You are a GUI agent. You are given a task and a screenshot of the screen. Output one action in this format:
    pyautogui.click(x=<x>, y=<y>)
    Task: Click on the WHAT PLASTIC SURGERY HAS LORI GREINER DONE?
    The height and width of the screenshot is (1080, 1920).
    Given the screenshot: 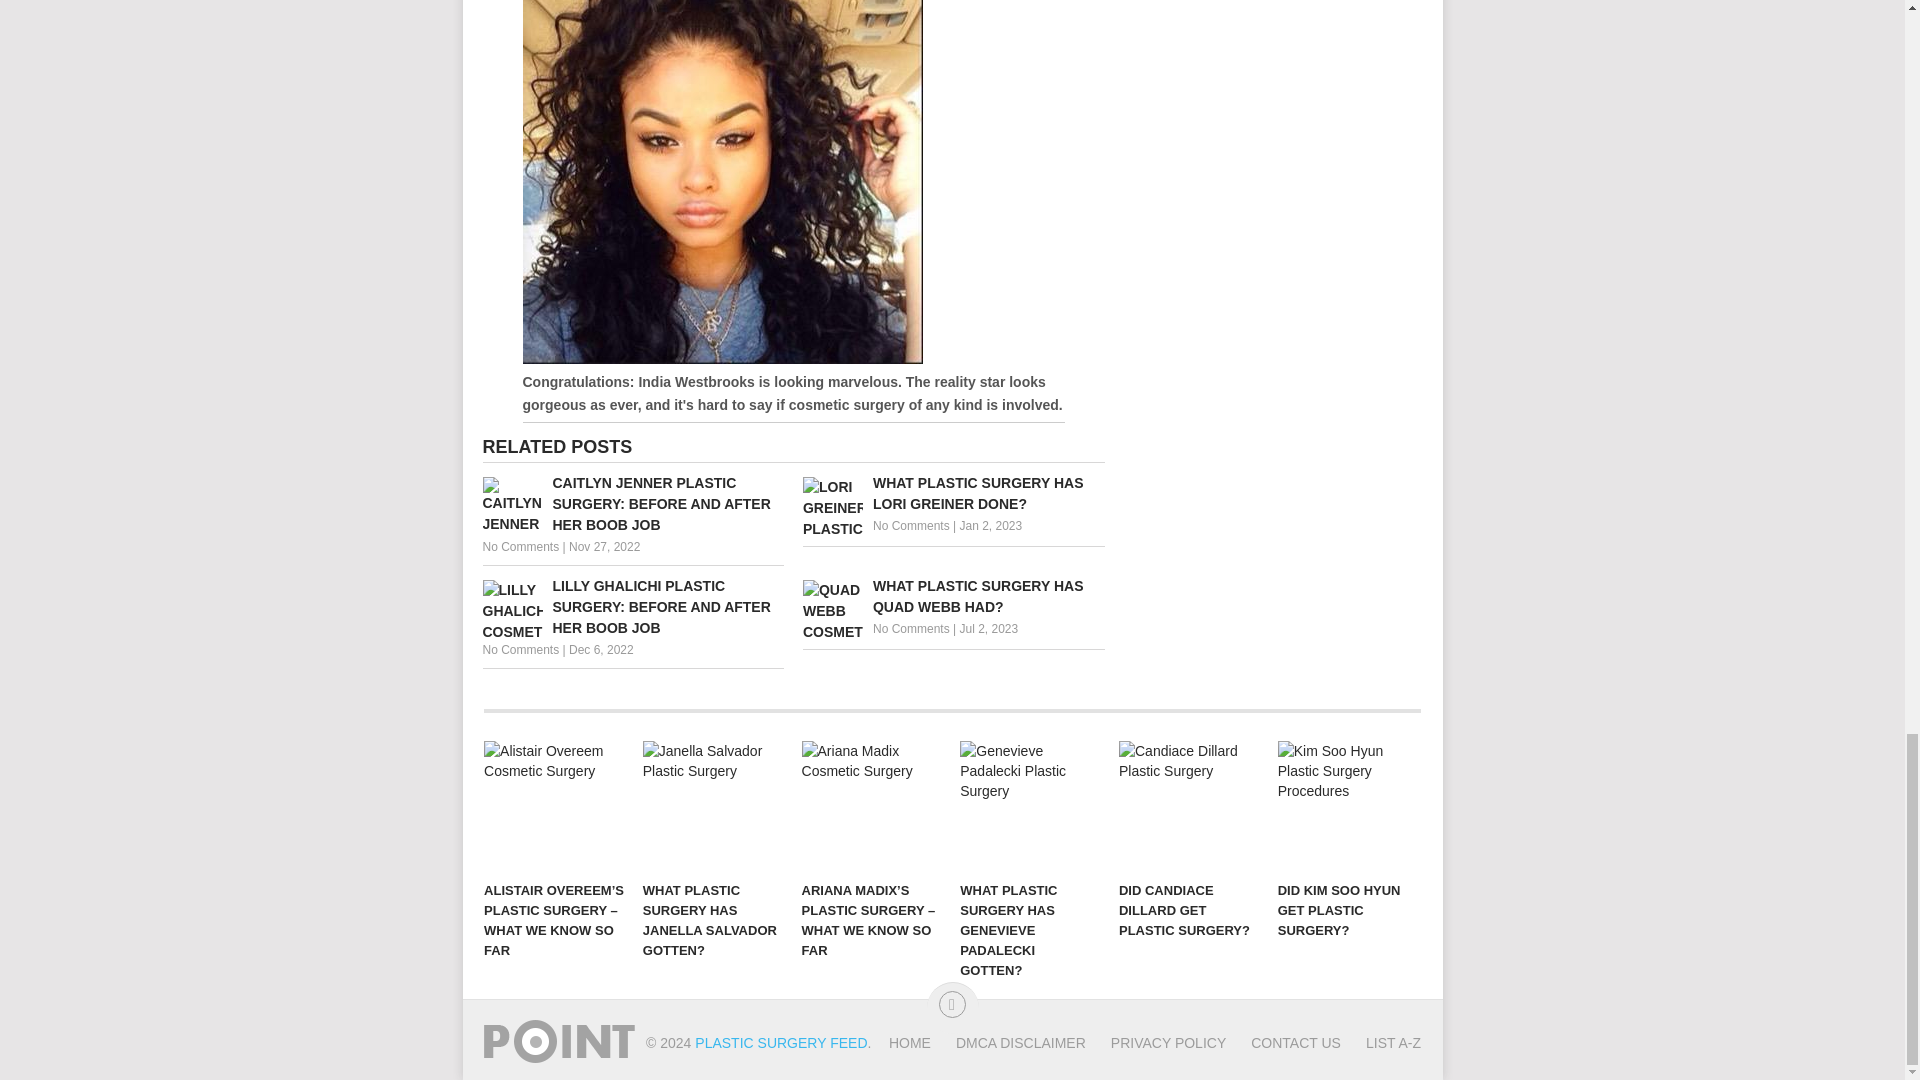 What is the action you would take?
    pyautogui.click(x=954, y=494)
    